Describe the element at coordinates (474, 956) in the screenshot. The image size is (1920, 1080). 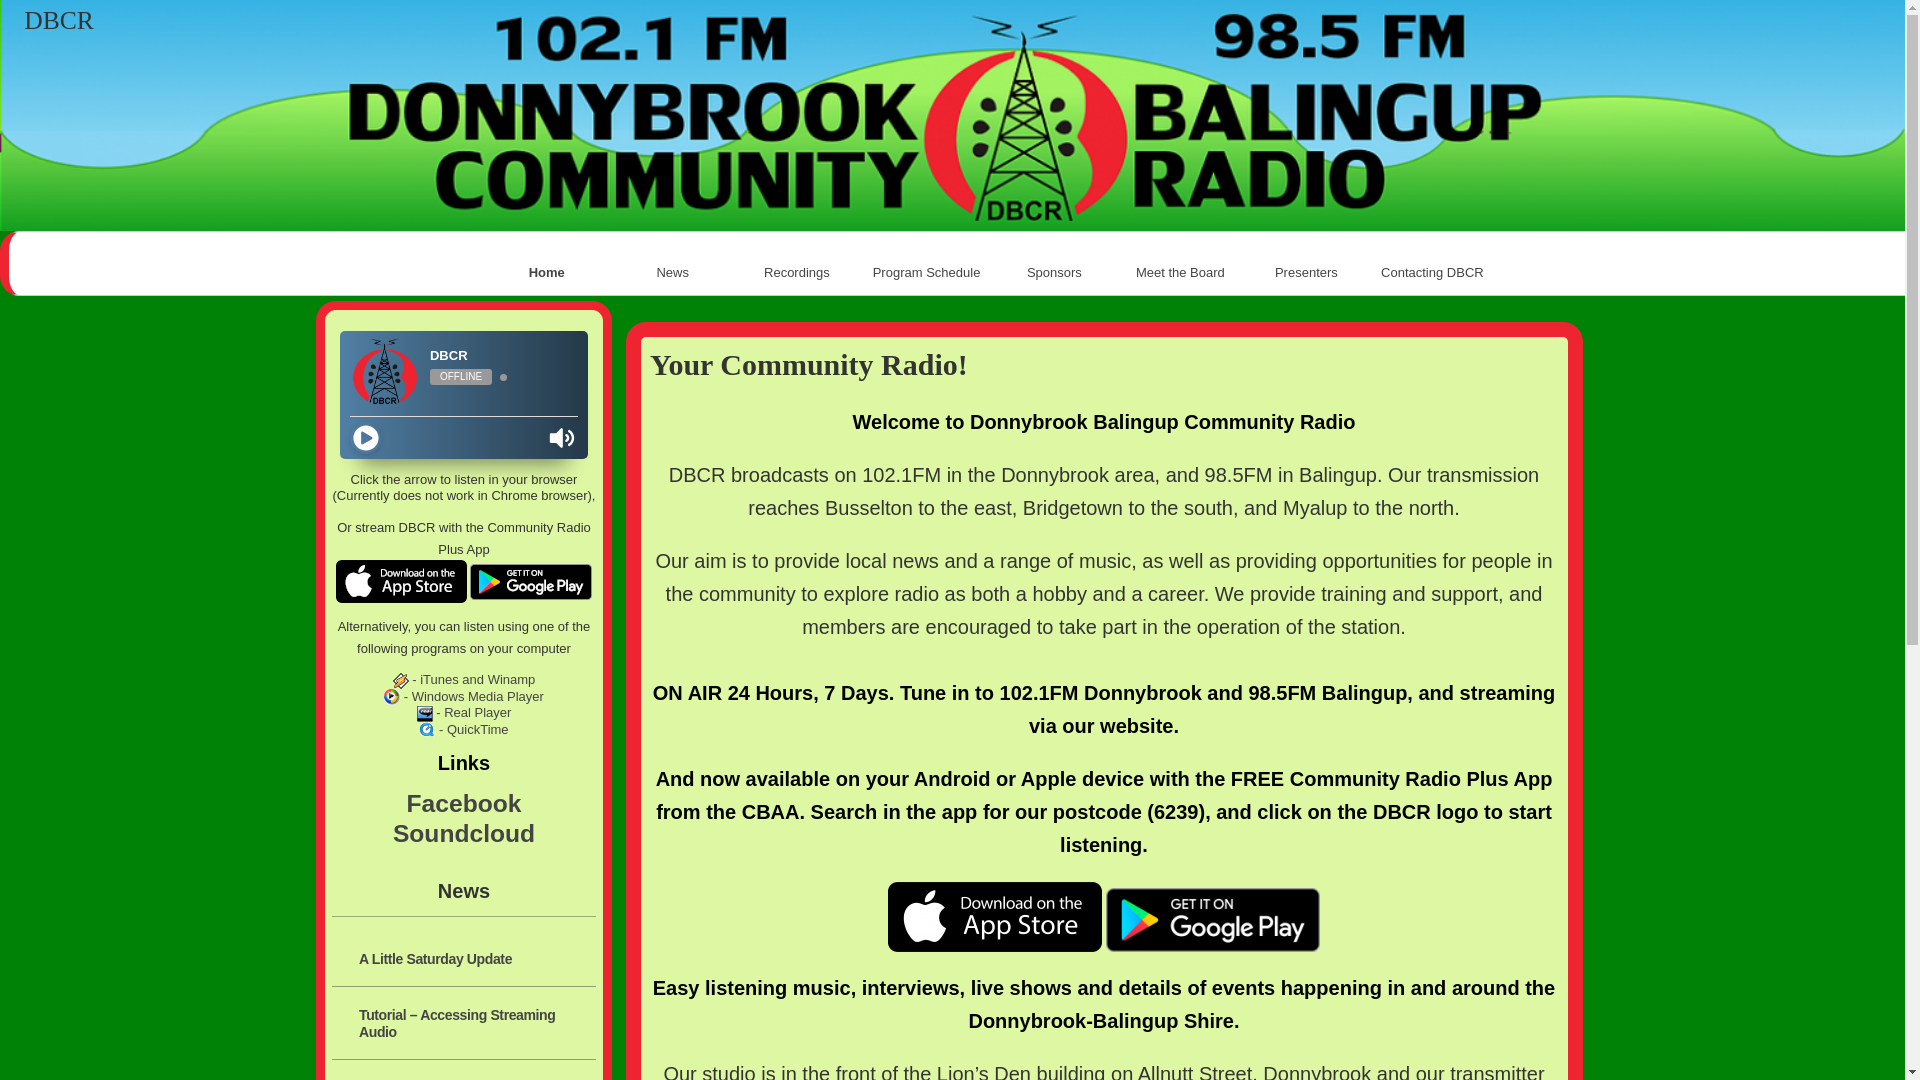
I see `A Little Saturday Update` at that location.